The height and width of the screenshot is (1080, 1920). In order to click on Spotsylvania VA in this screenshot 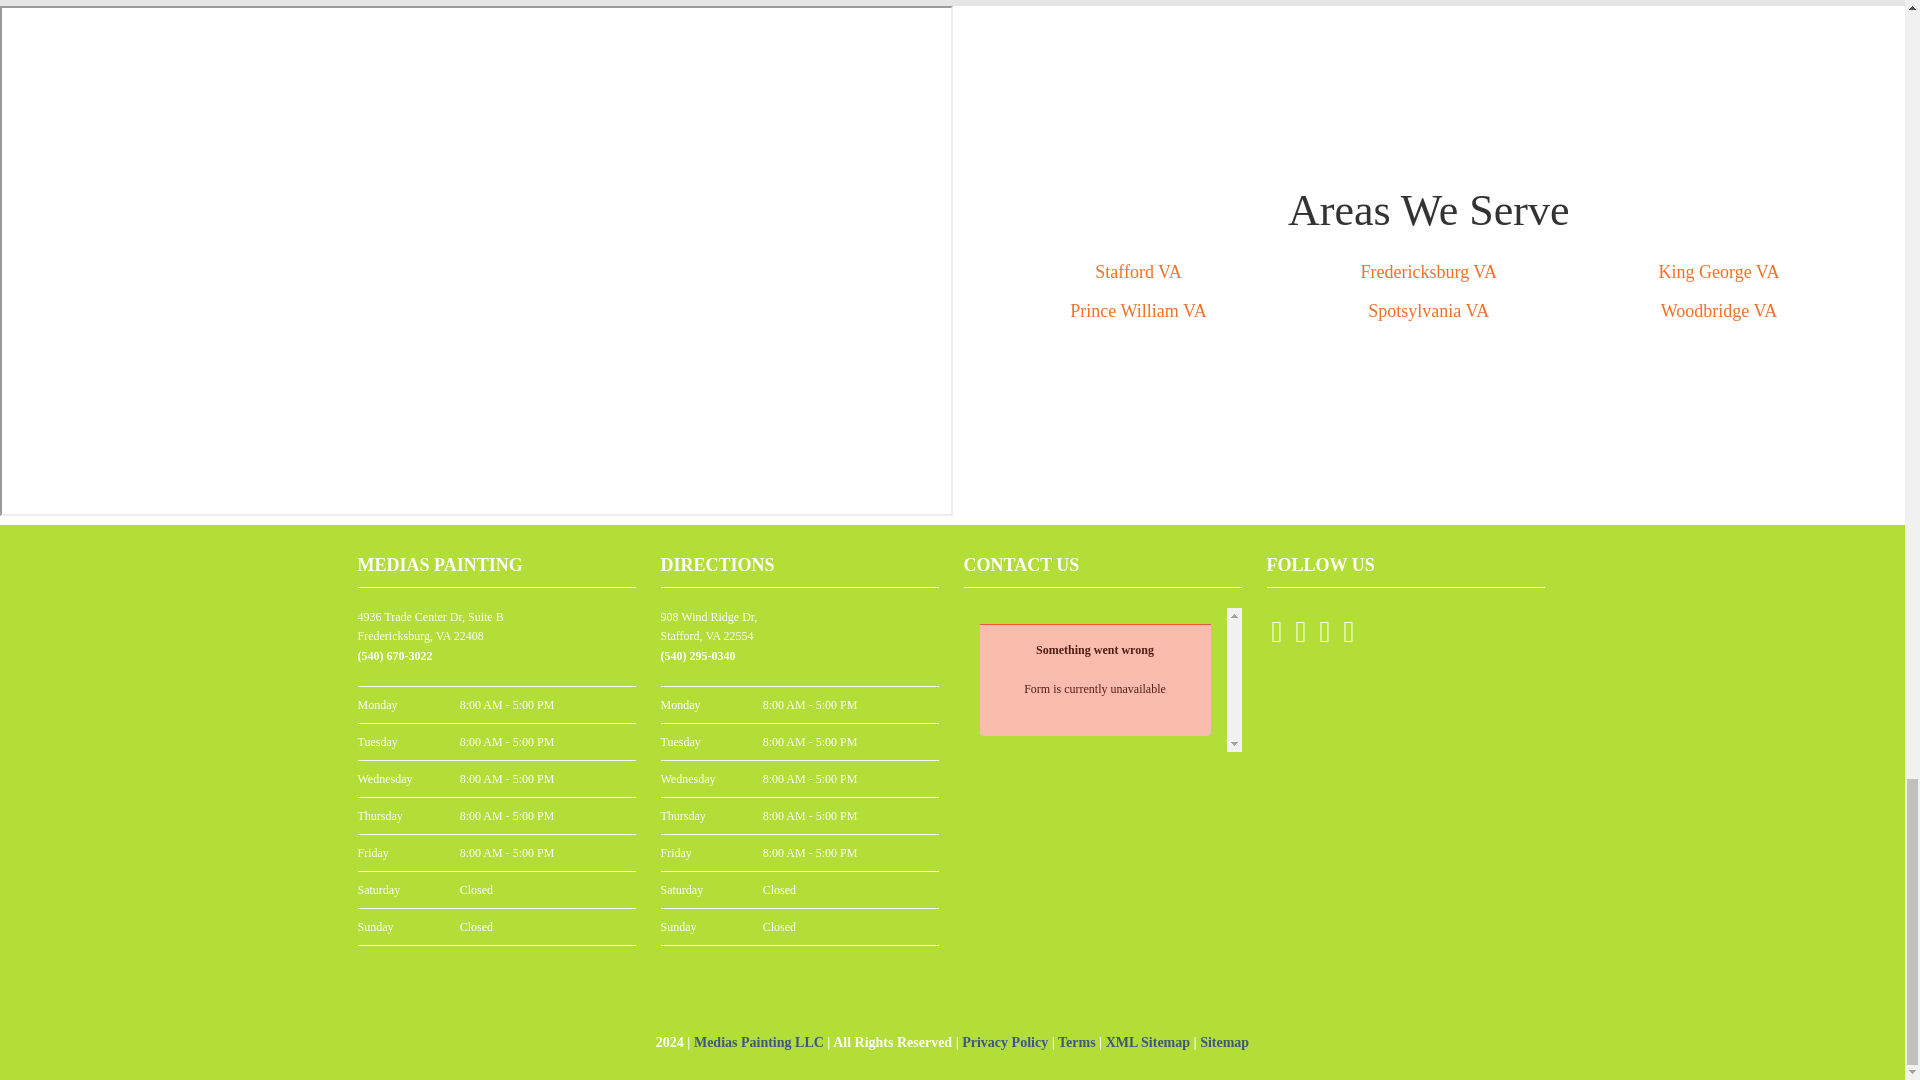, I will do `click(1428, 310)`.